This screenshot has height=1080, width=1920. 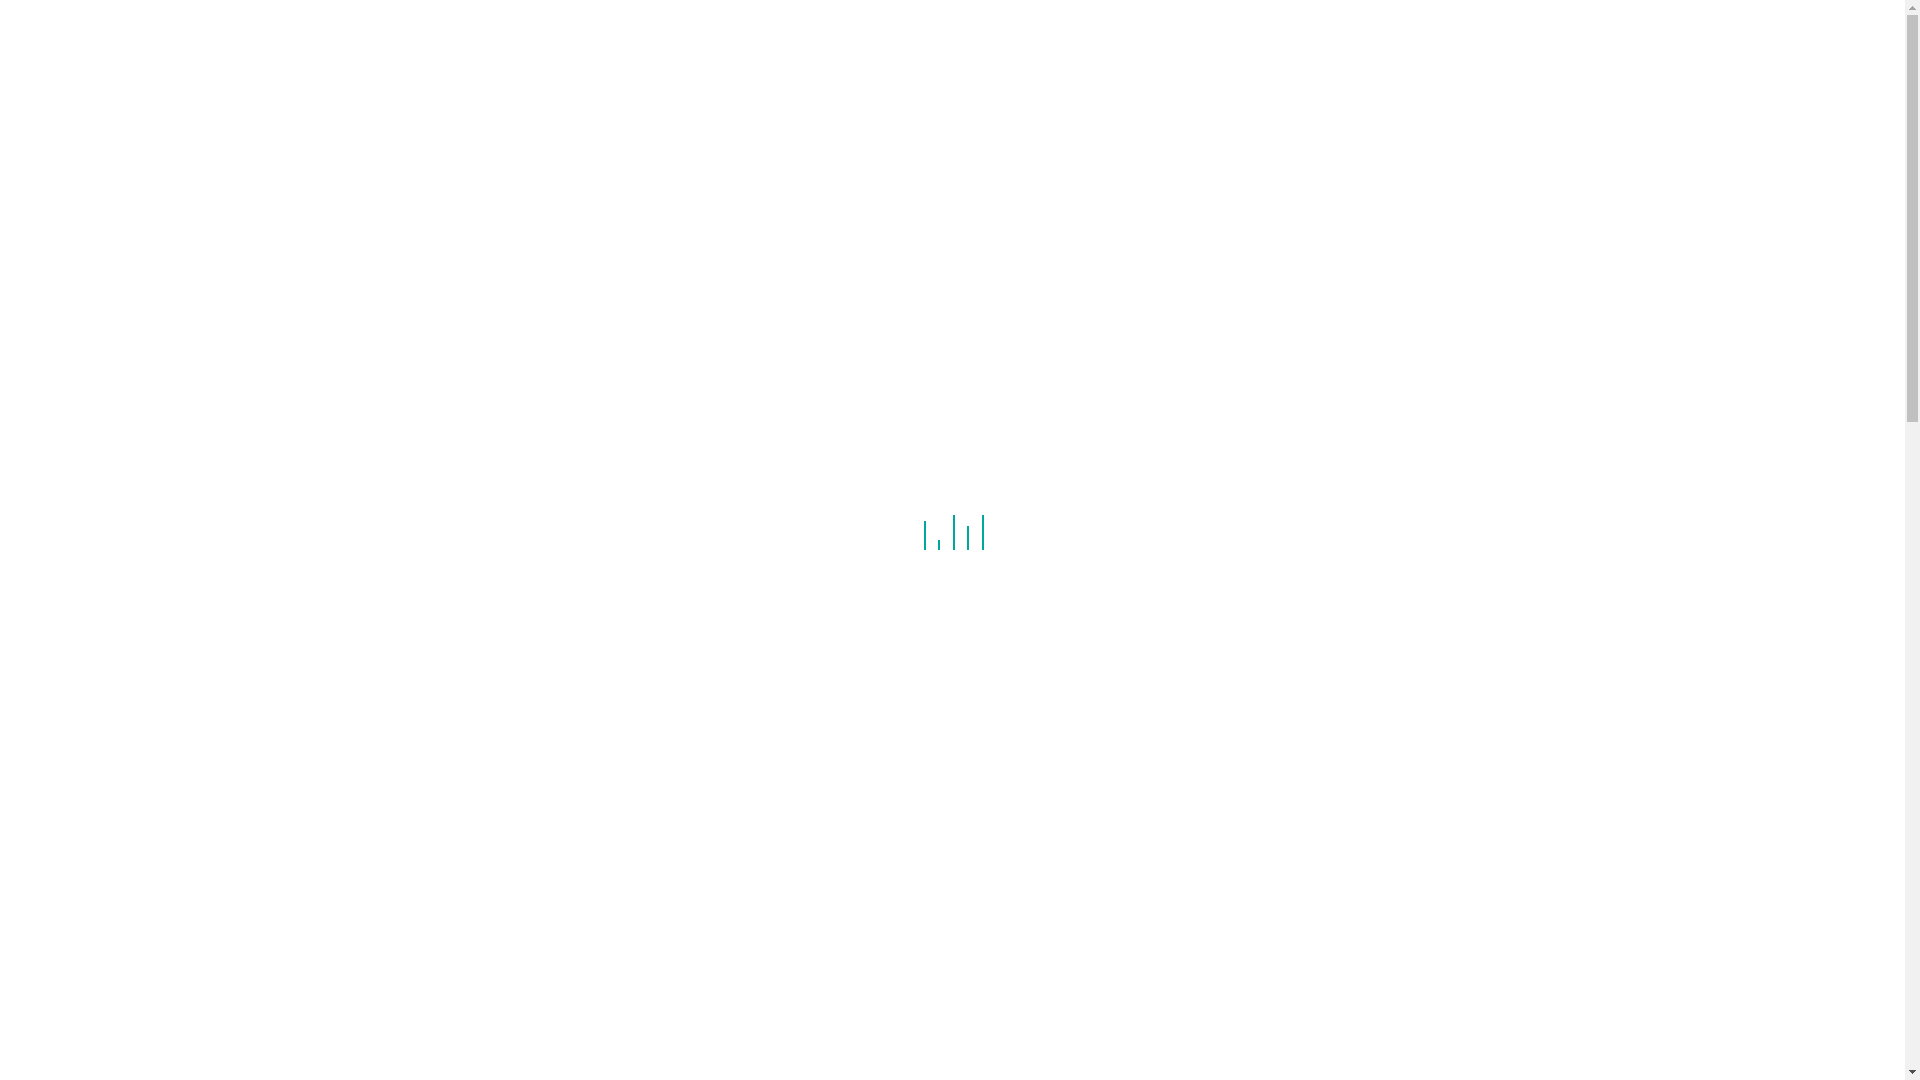 What do you see at coordinates (1249, 906) in the screenshot?
I see `Growth` at bounding box center [1249, 906].